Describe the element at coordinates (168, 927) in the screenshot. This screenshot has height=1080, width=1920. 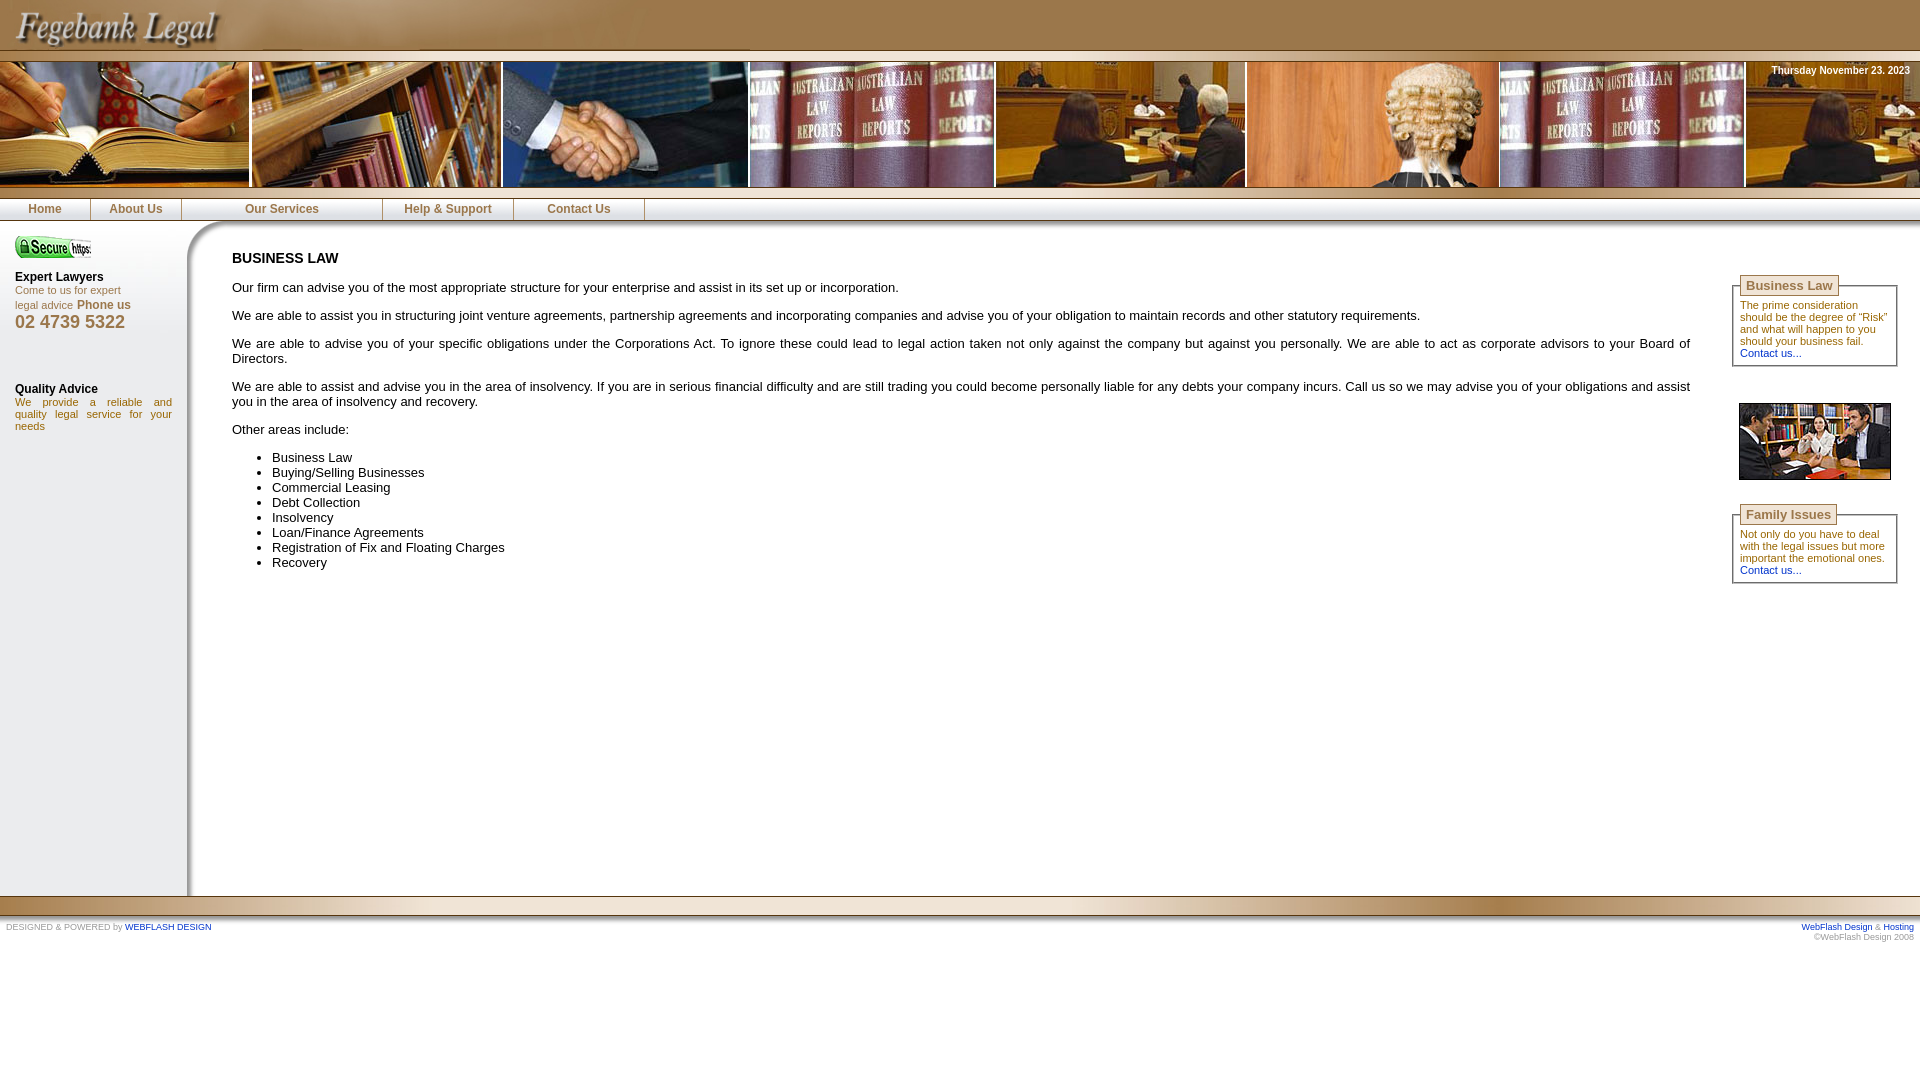
I see `WEBFLASH DESIGN` at that location.